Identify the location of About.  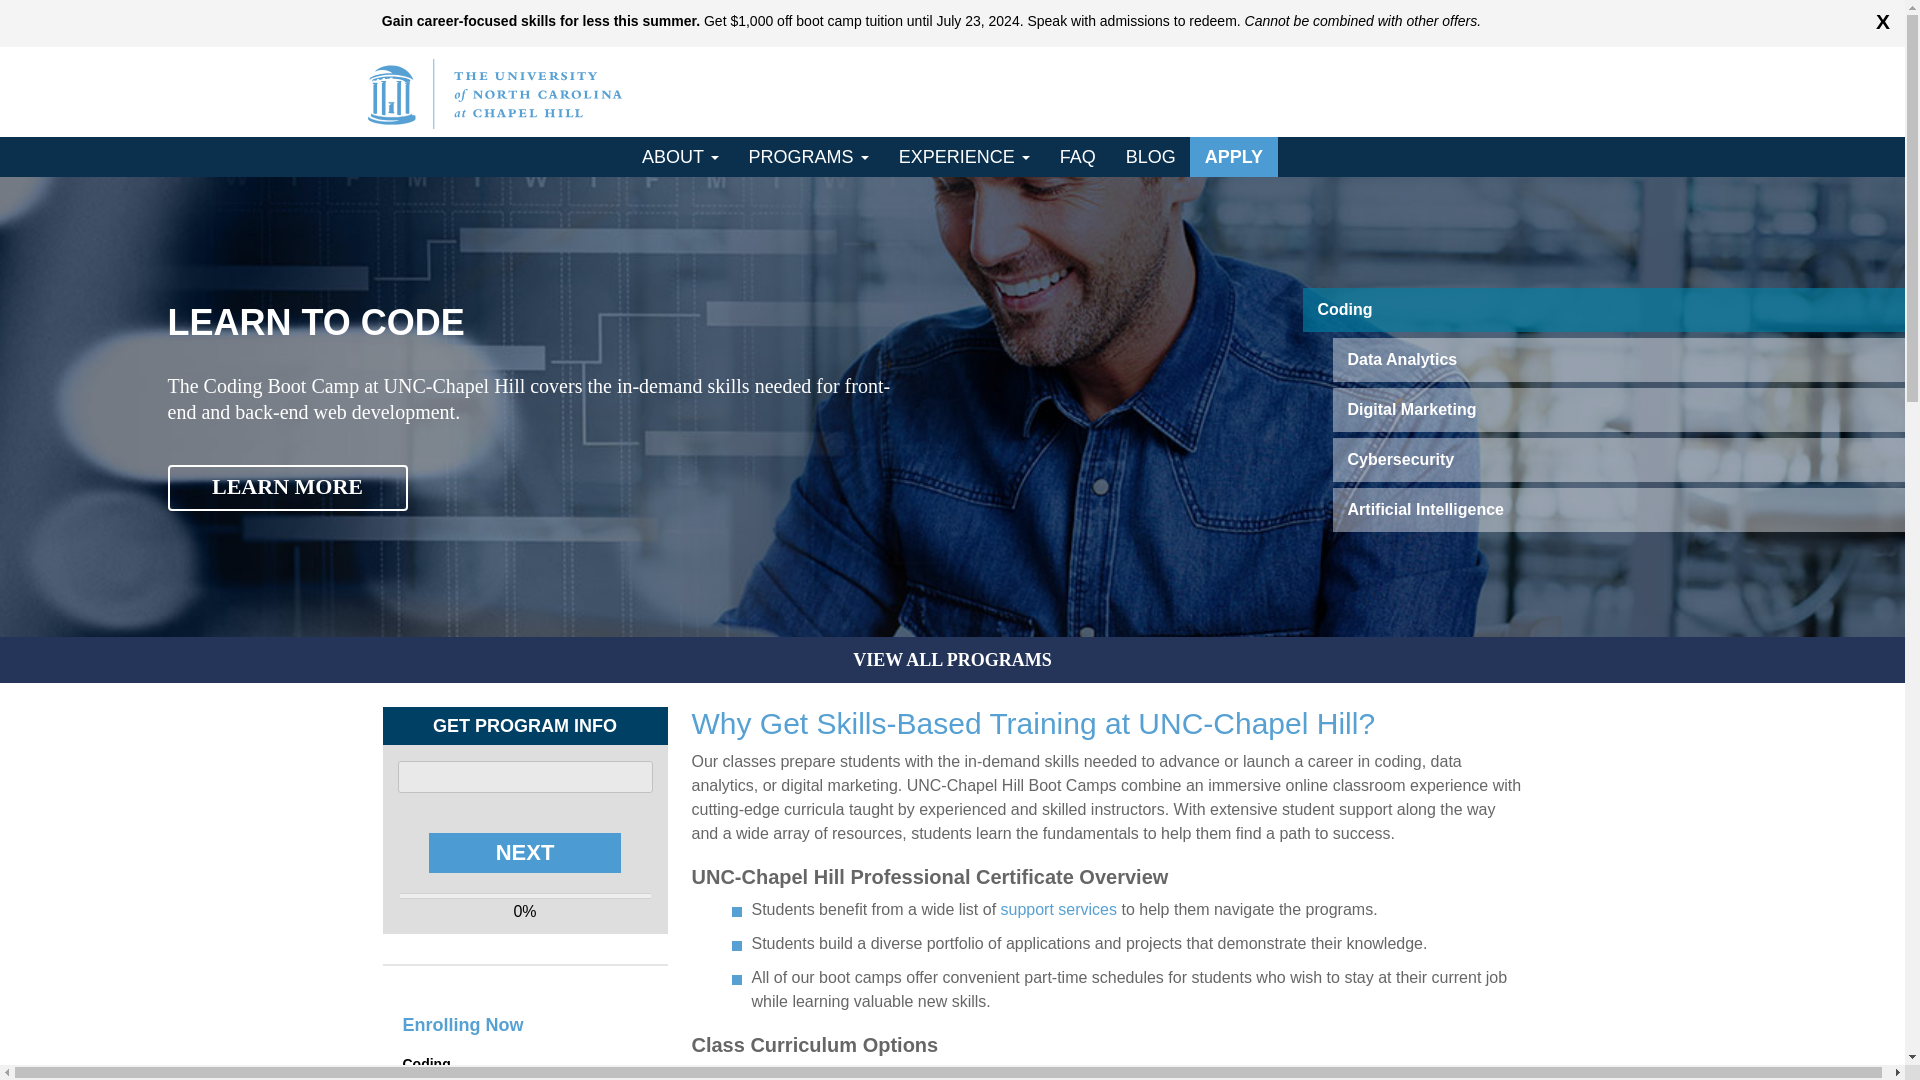
(680, 157).